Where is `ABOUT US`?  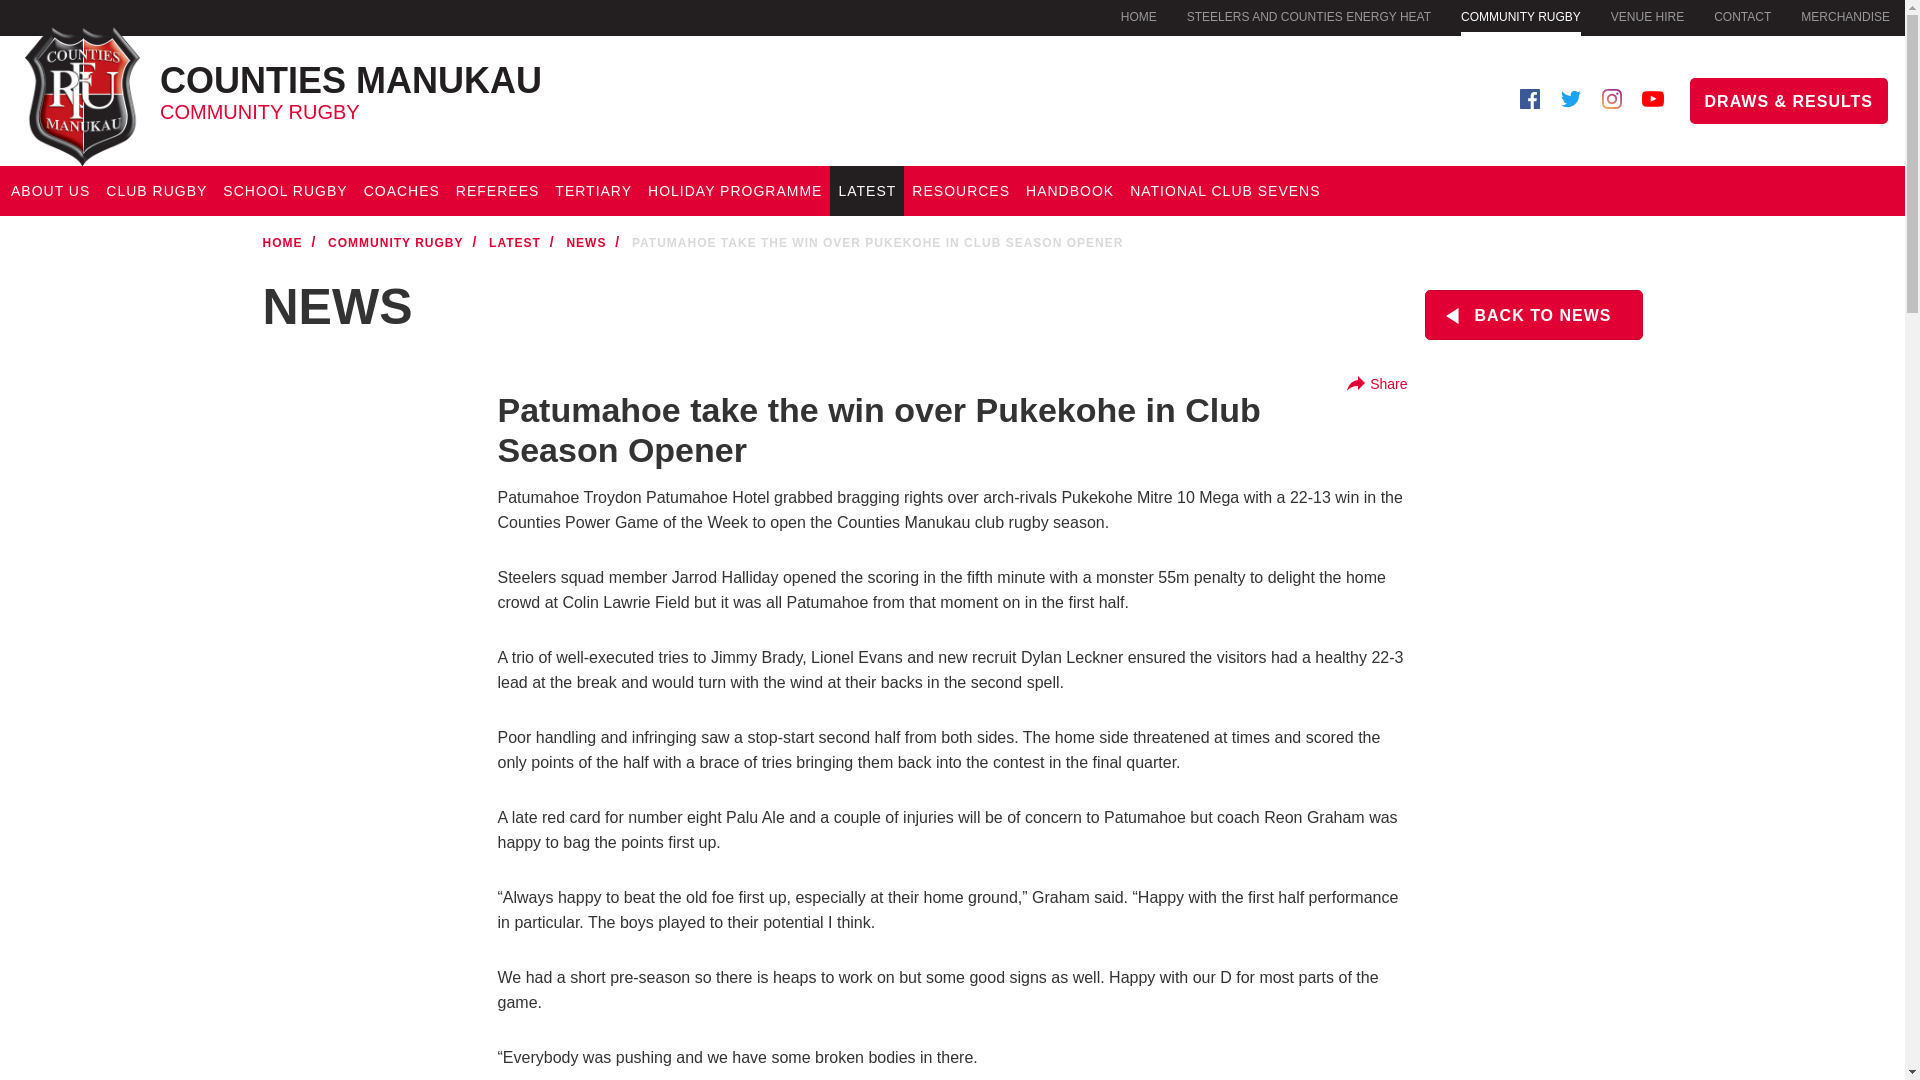
ABOUT US is located at coordinates (481, 84).